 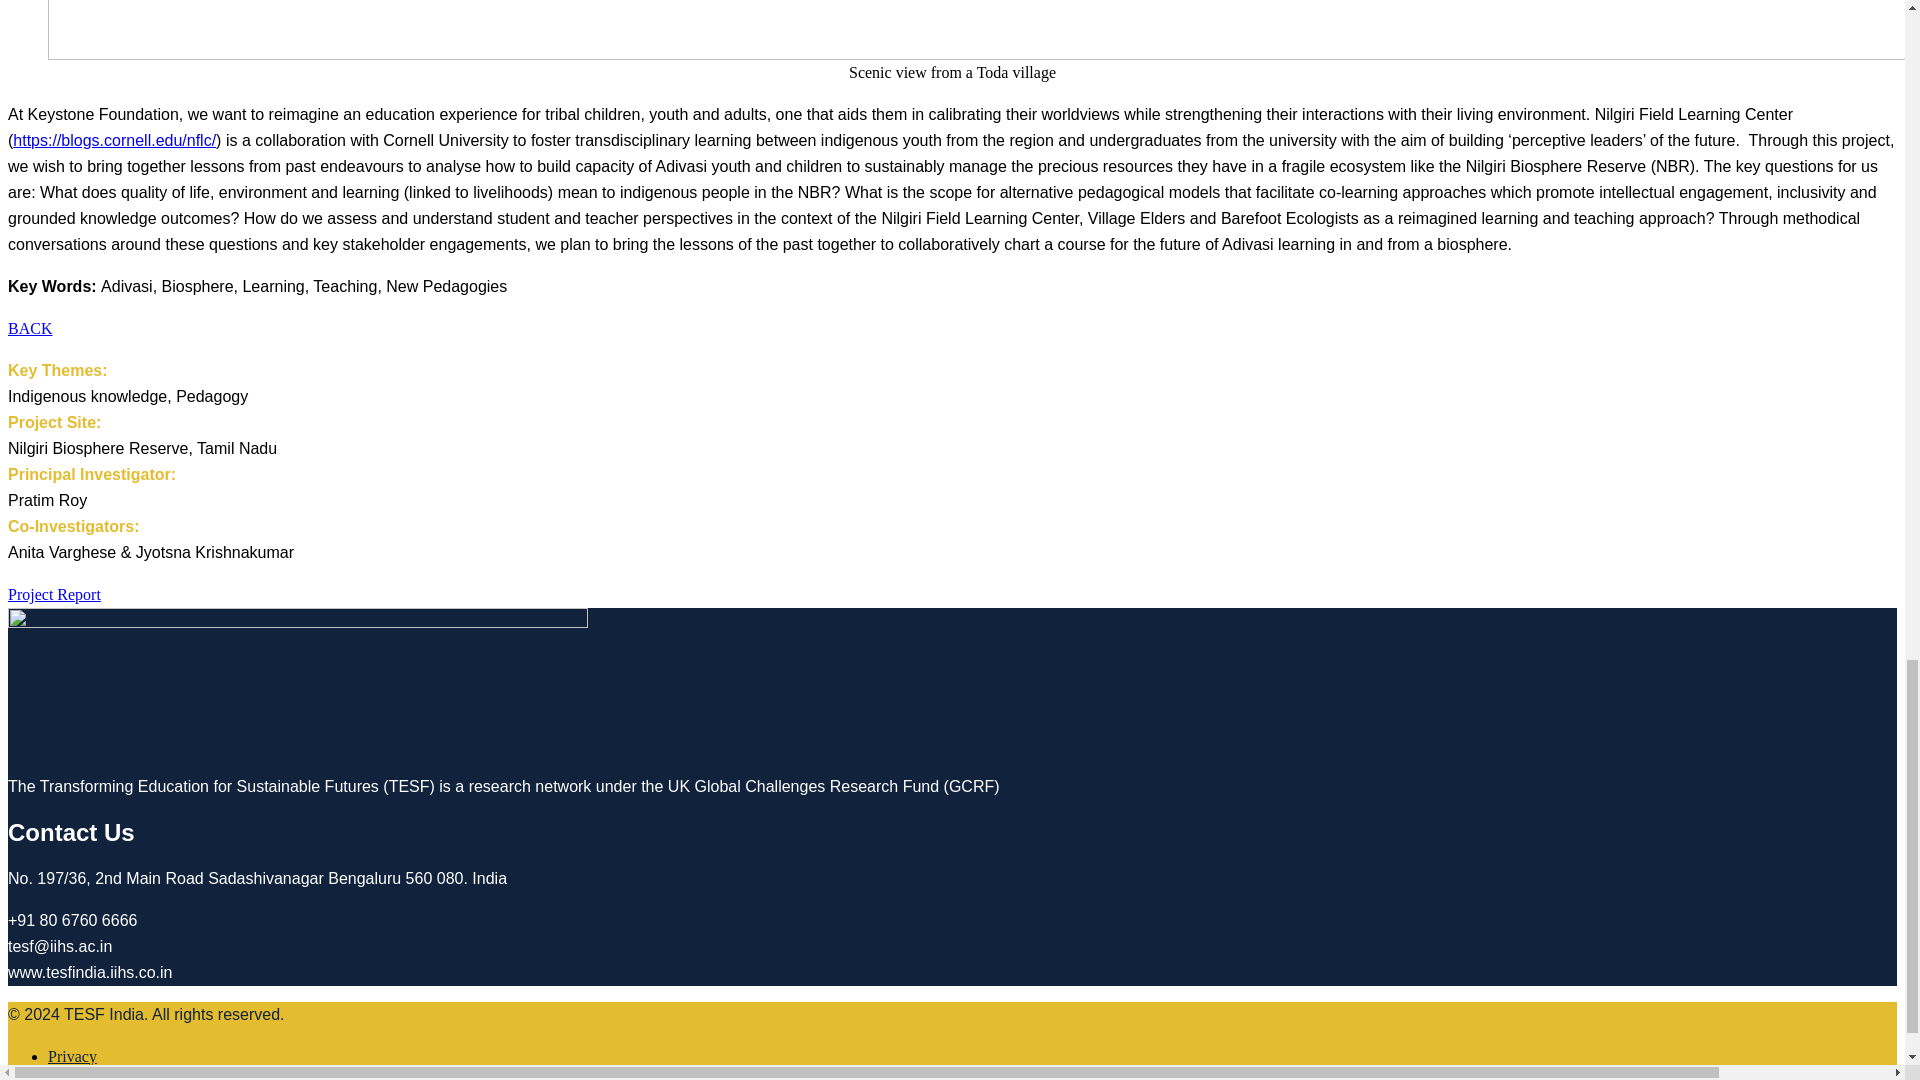 What do you see at coordinates (54, 594) in the screenshot?
I see `Project Report` at bounding box center [54, 594].